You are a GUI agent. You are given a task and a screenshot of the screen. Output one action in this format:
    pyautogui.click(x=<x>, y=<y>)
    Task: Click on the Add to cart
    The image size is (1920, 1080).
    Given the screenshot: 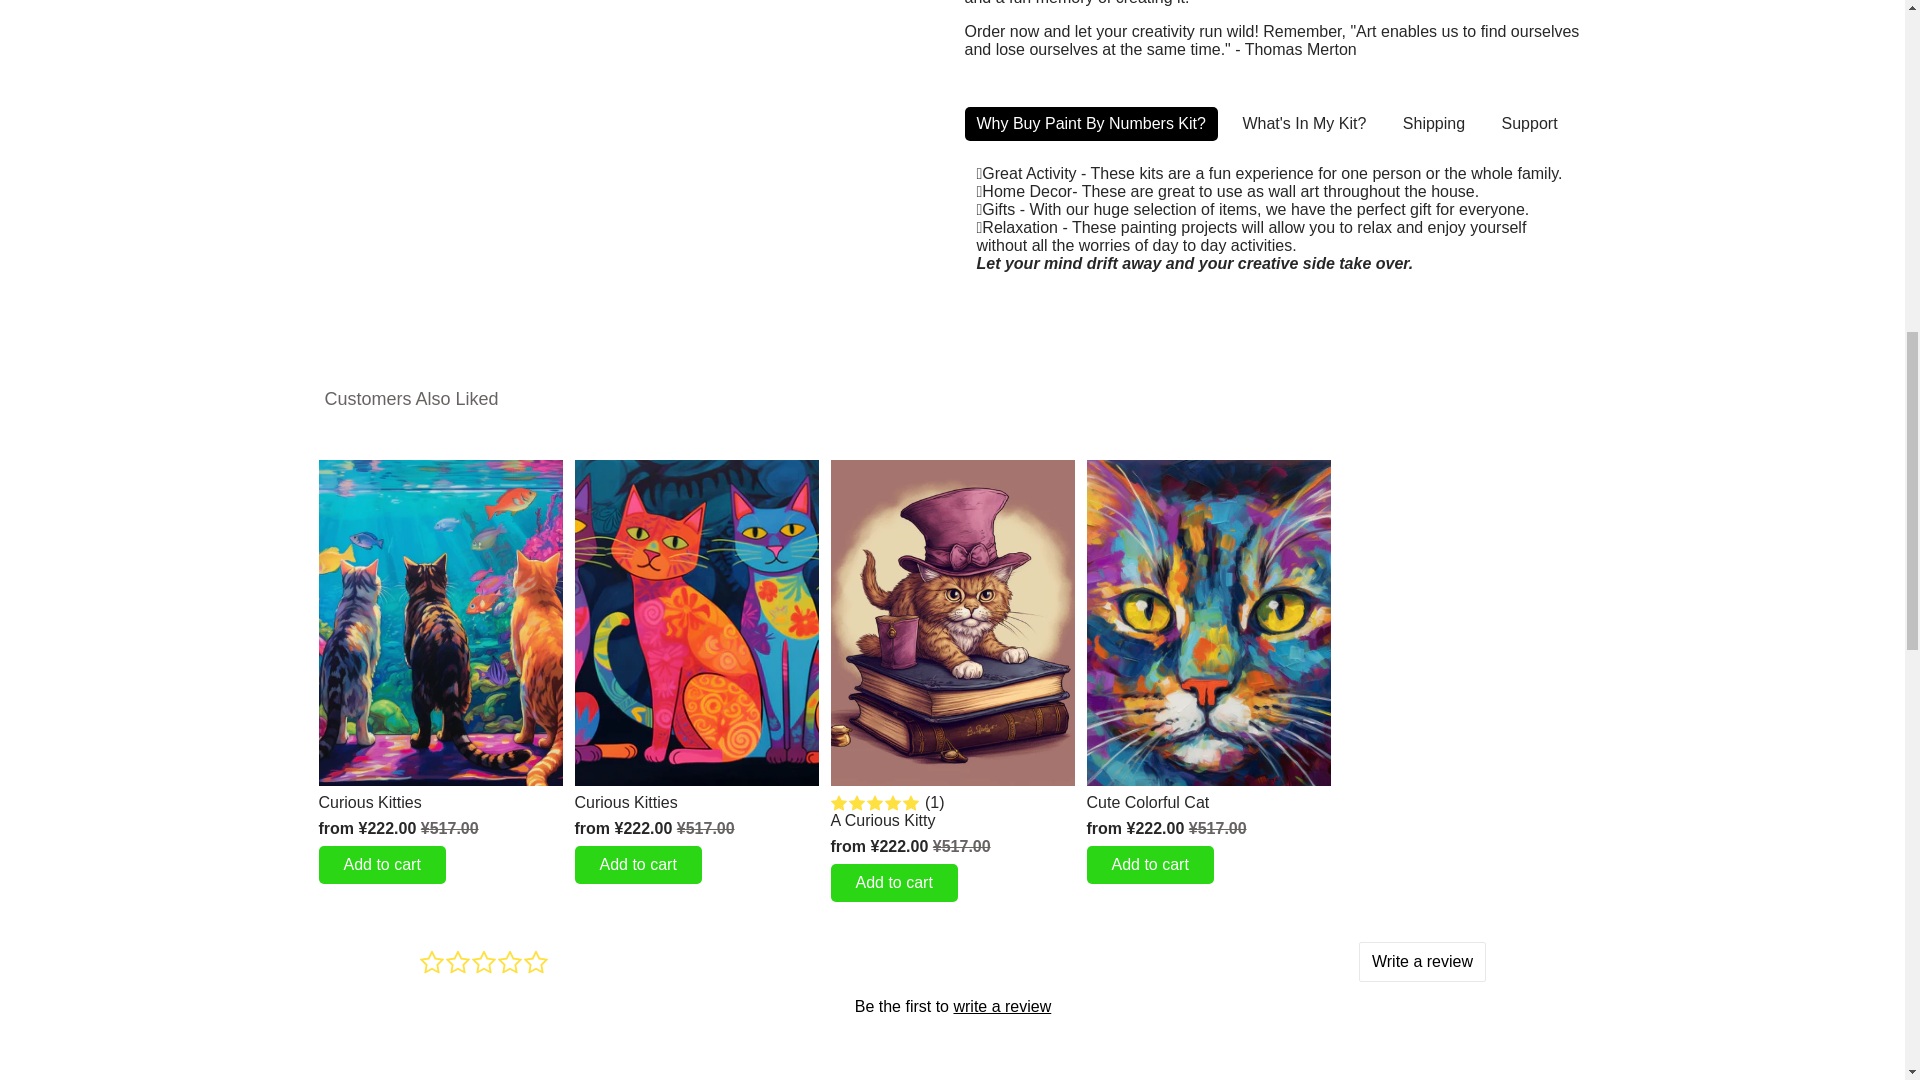 What is the action you would take?
    pyautogui.click(x=637, y=864)
    